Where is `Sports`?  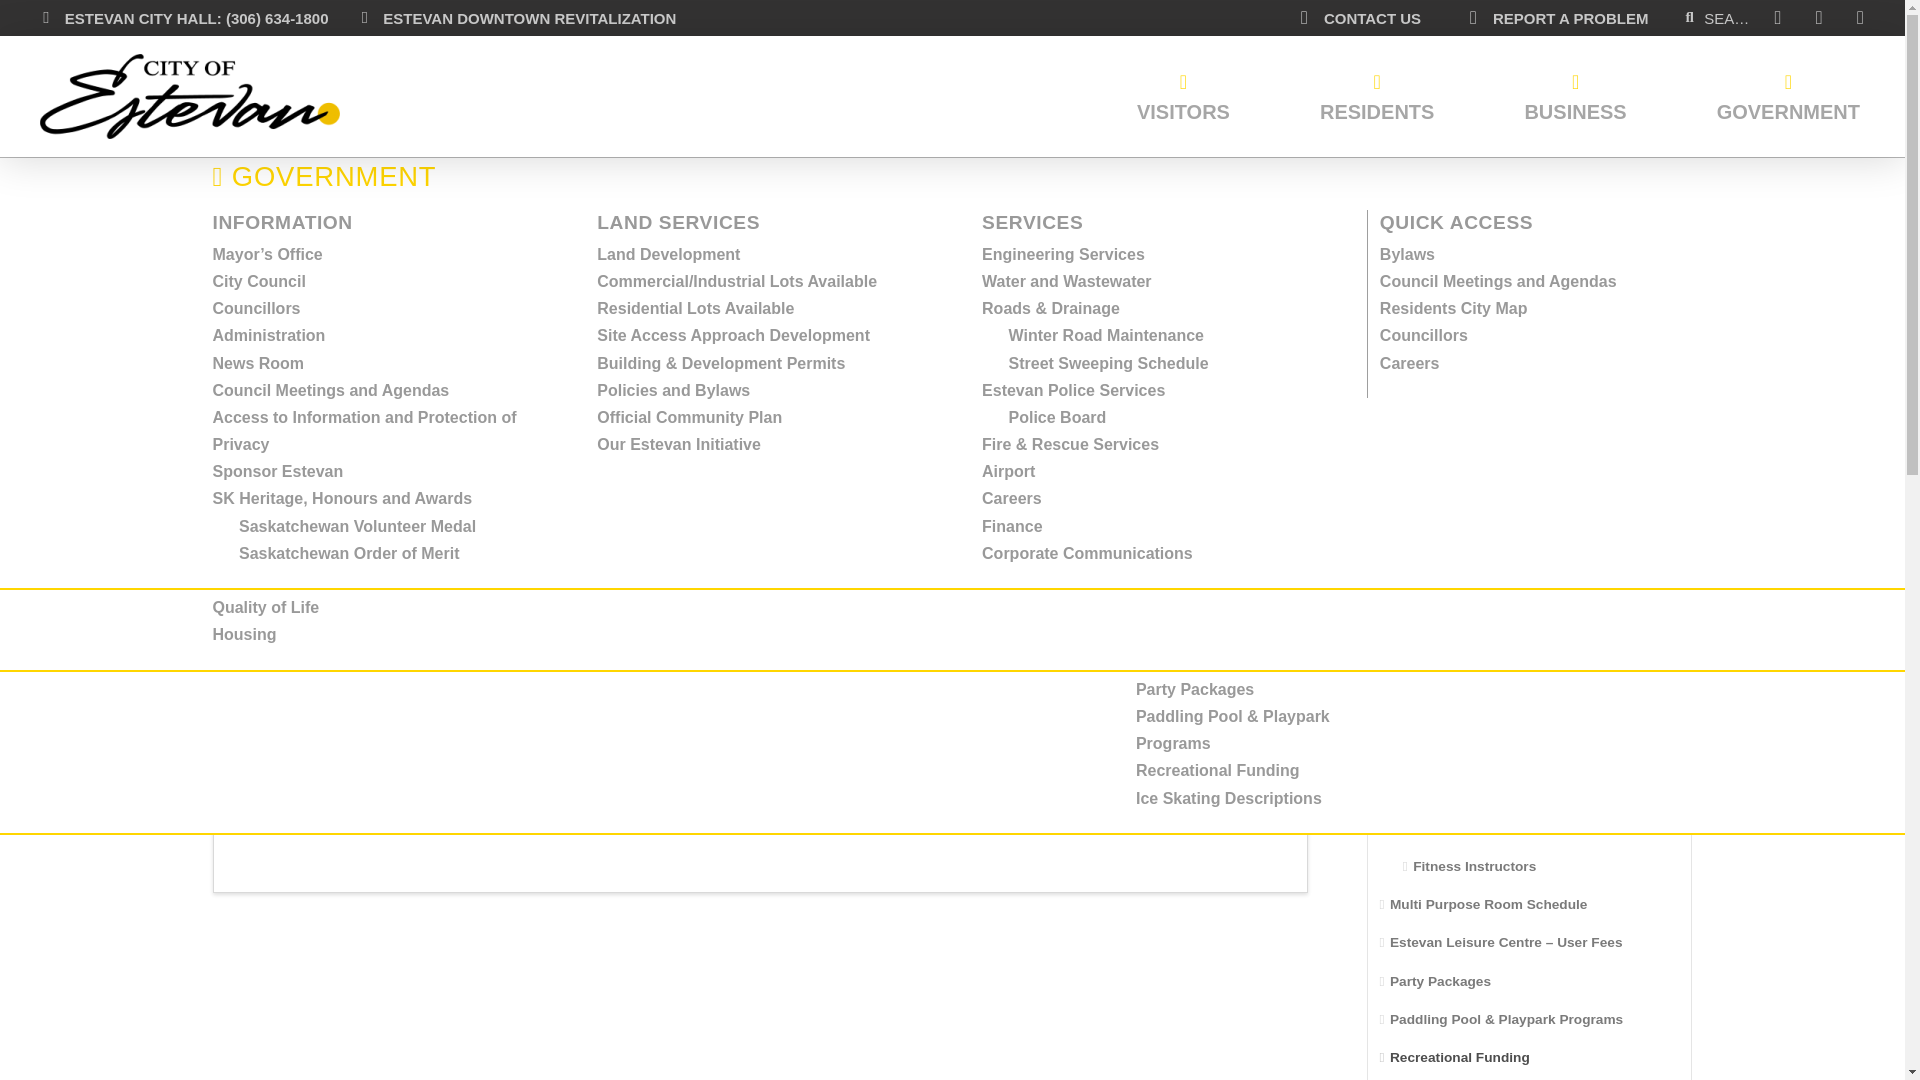
Sports is located at coordinates (545, 363).